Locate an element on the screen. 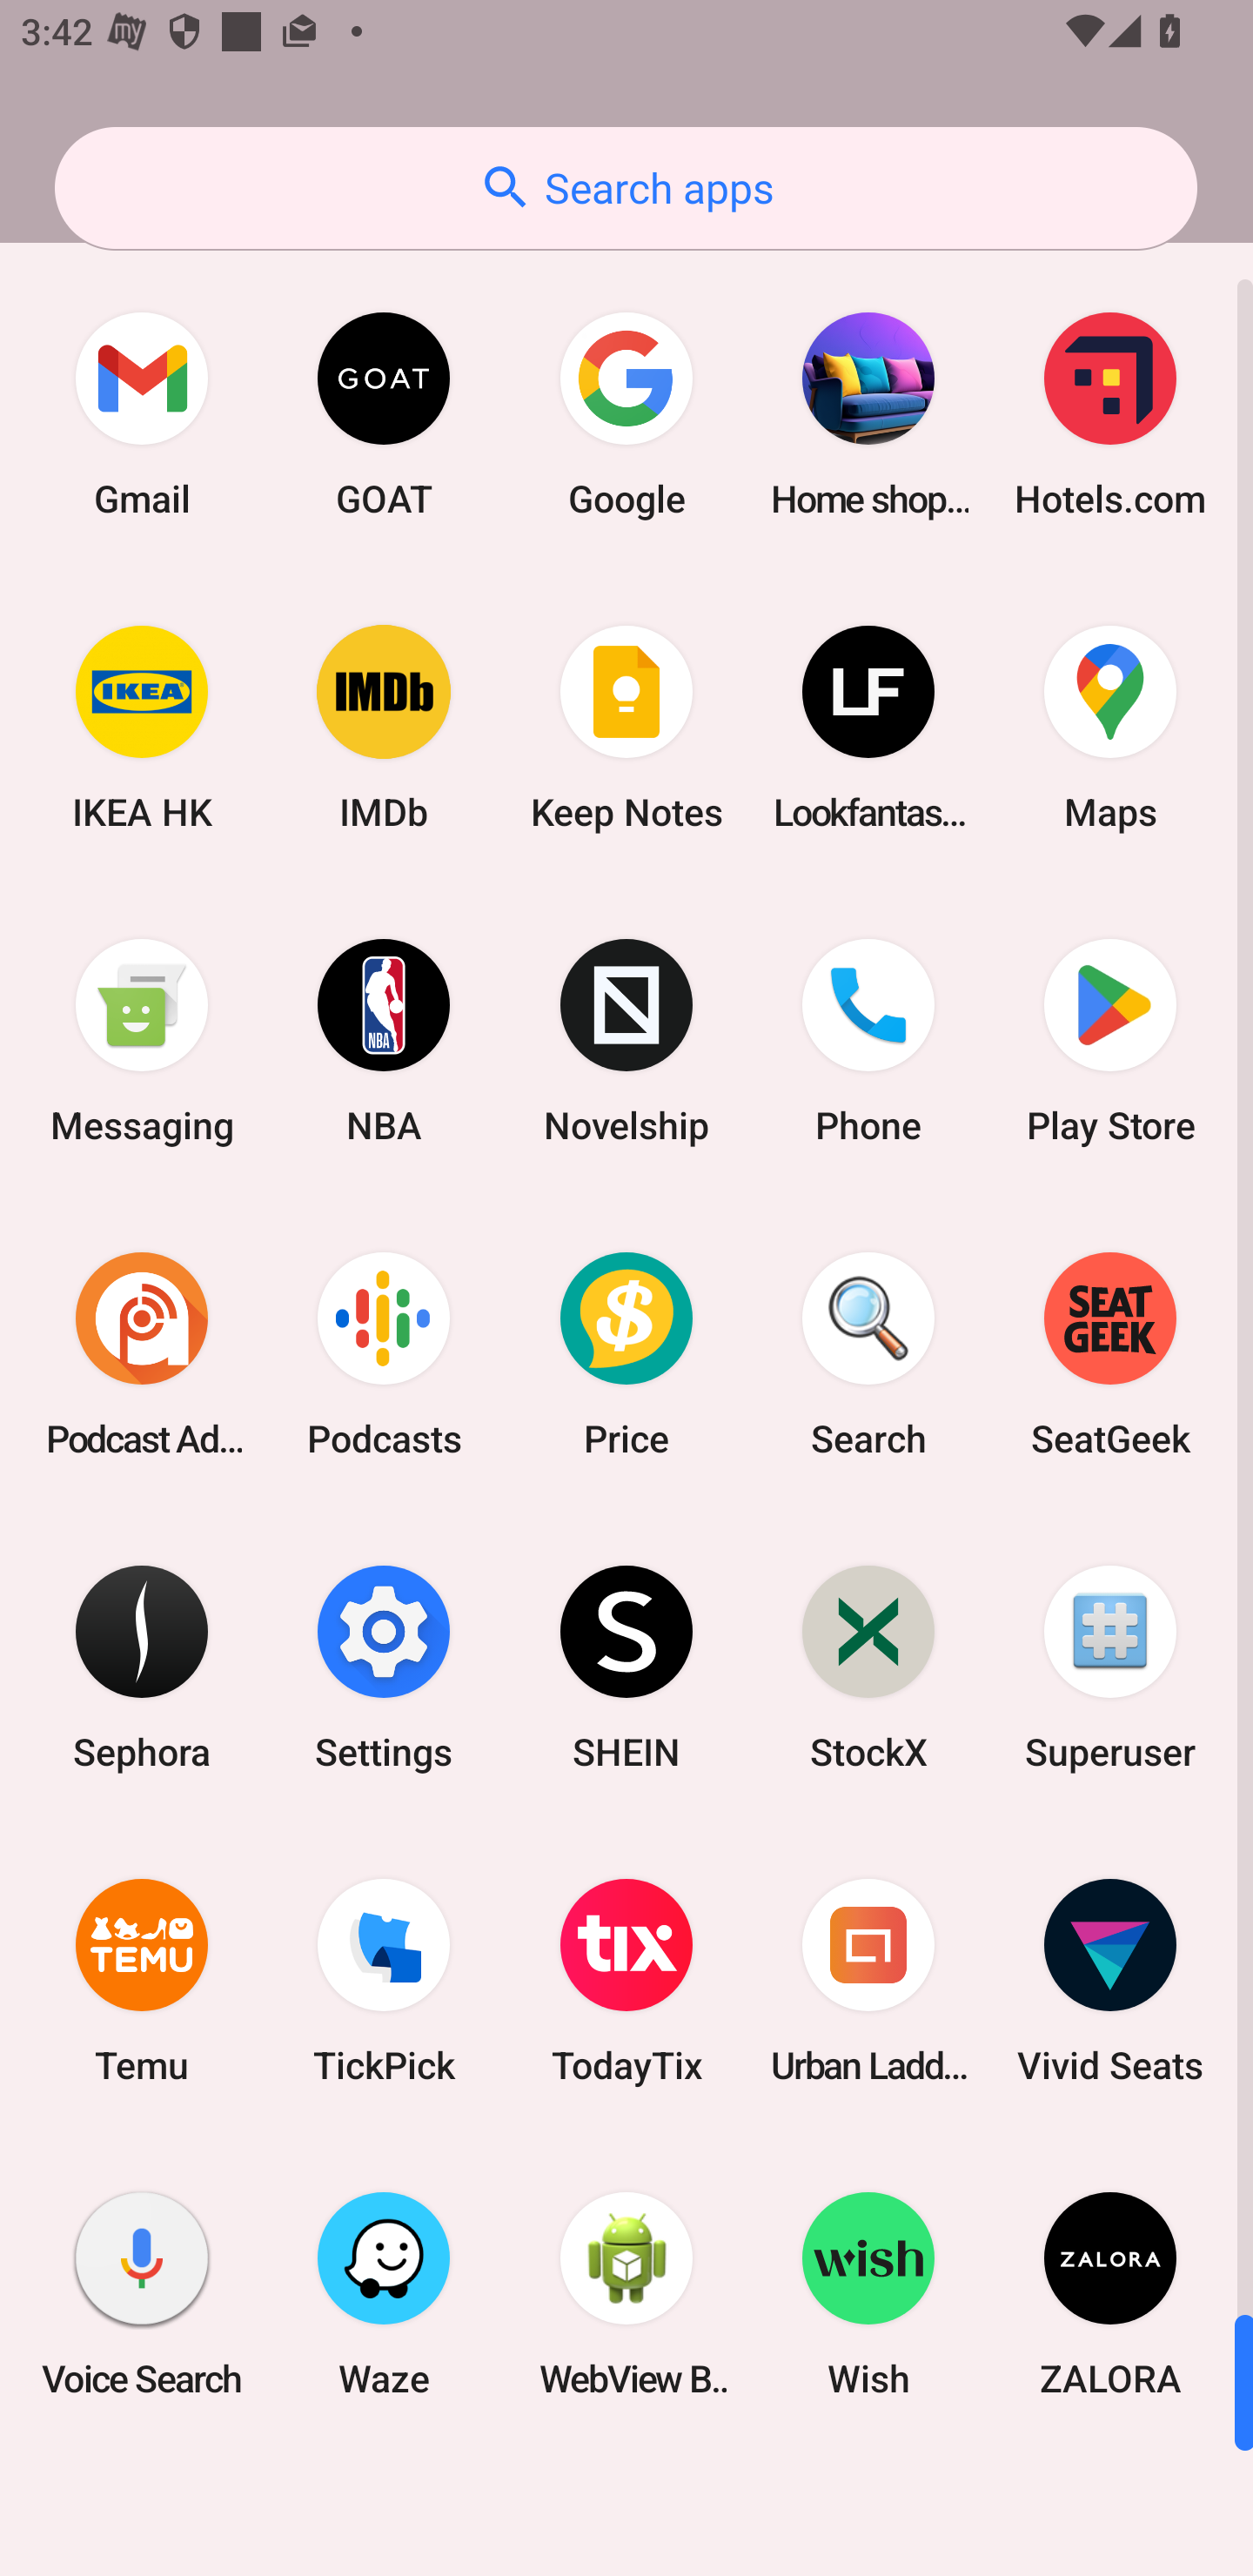 The image size is (1253, 2576). ZALORA is located at coordinates (1110, 2293).